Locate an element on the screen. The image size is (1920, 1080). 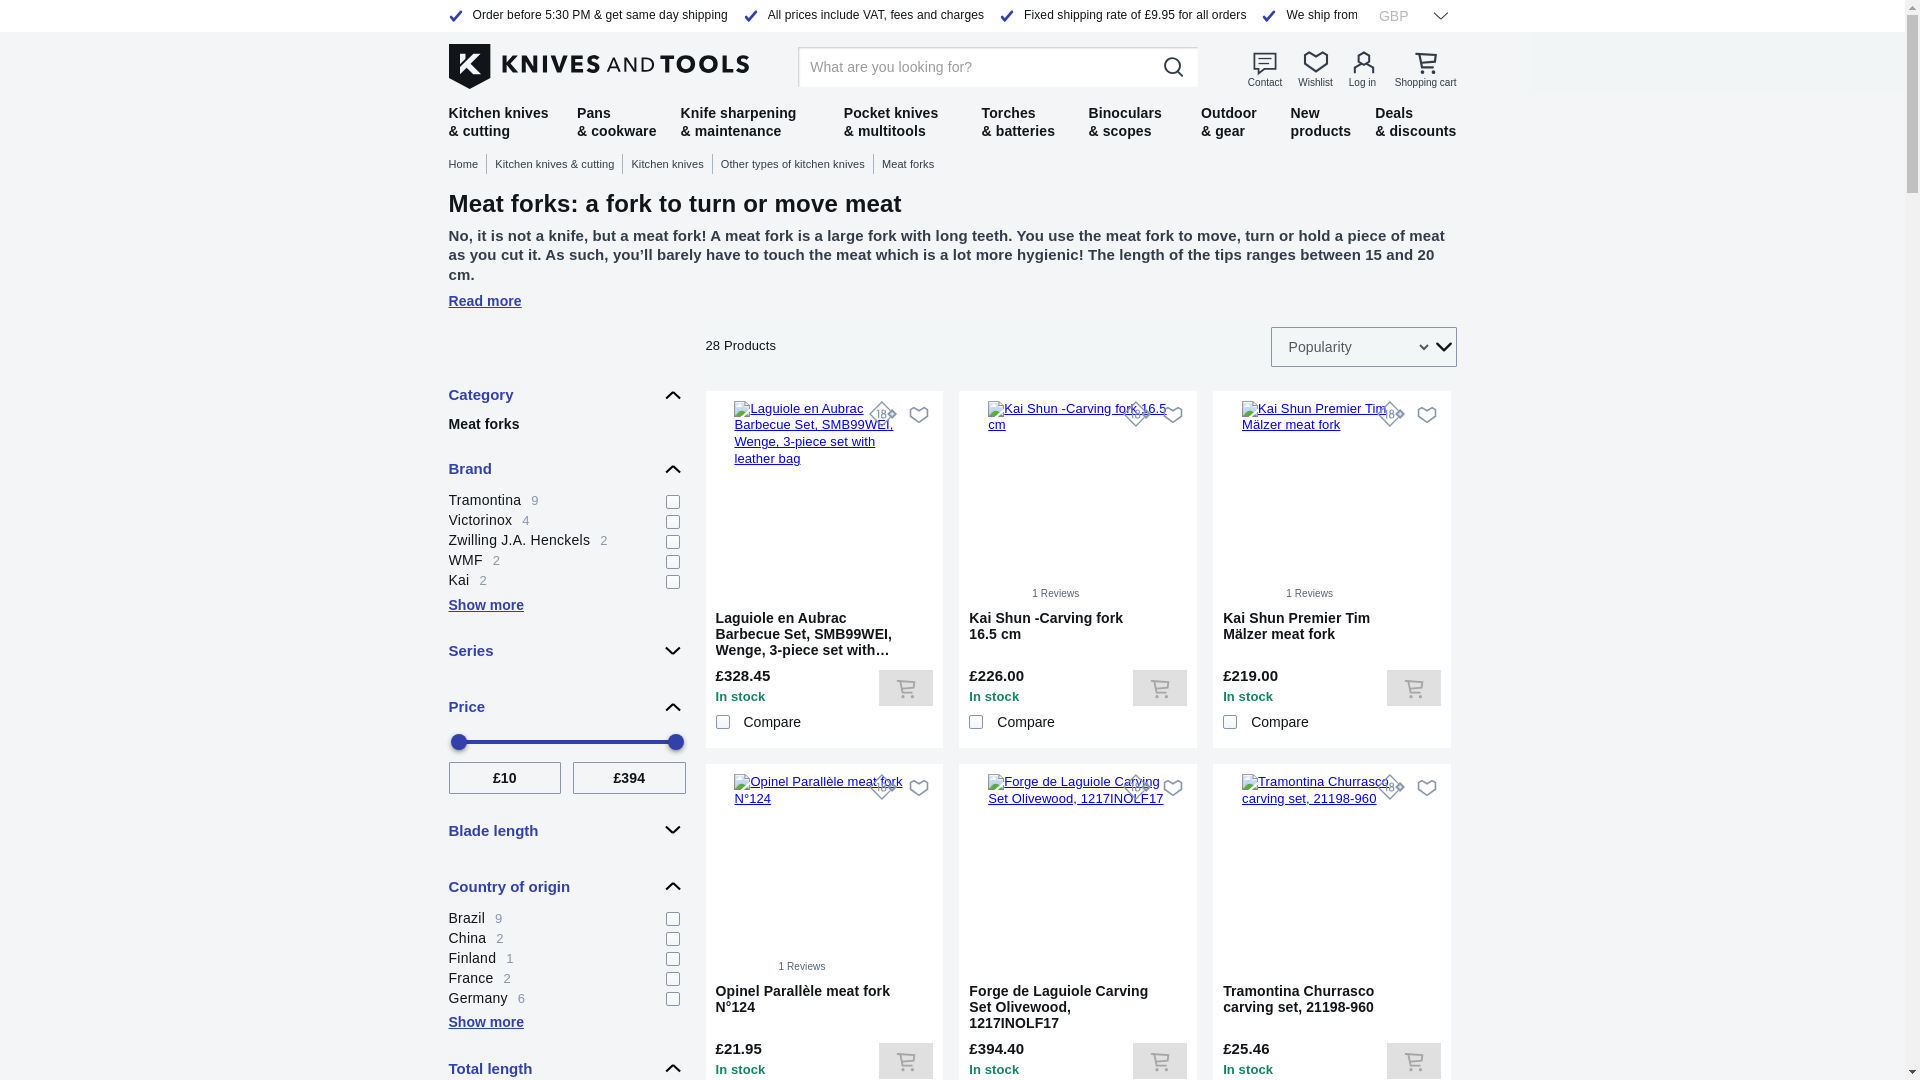
Home is located at coordinates (467, 164).